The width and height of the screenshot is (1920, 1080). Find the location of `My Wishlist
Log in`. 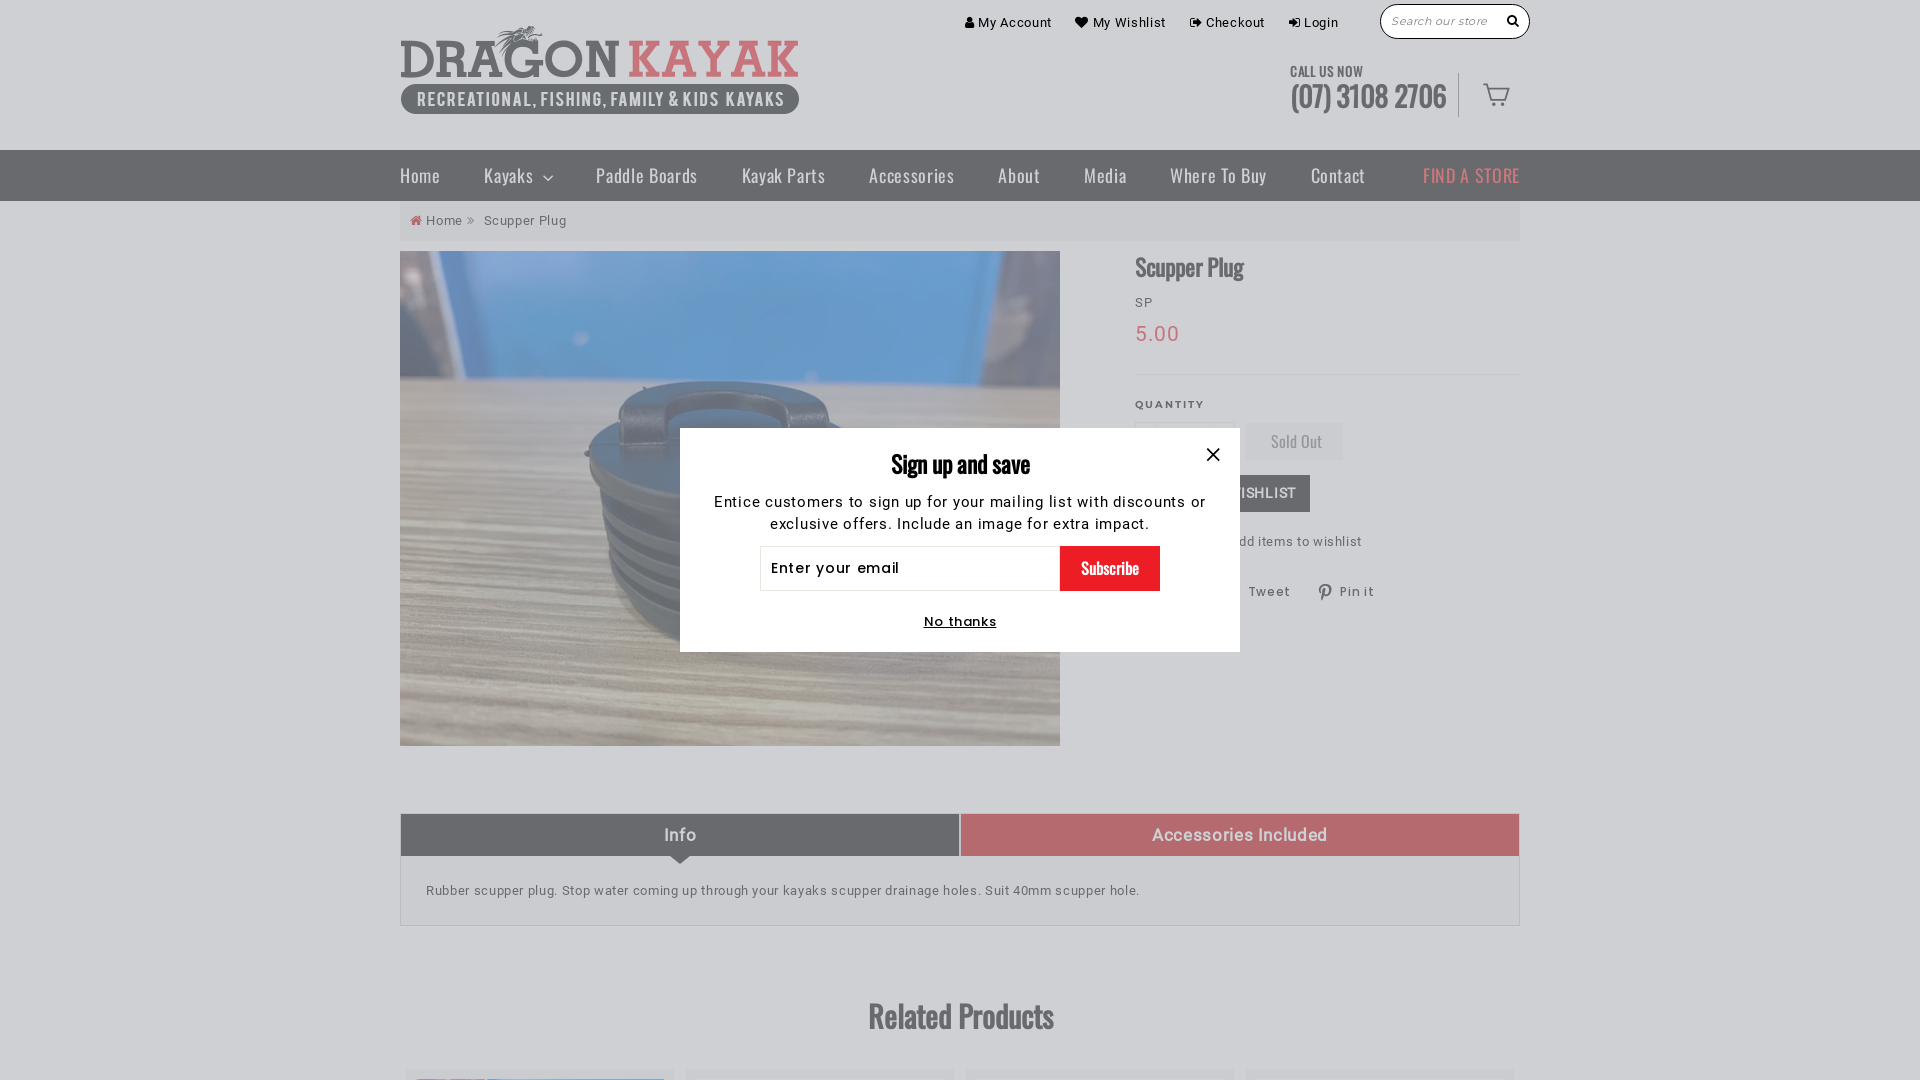

My Wishlist
Log in is located at coordinates (1120, 23).